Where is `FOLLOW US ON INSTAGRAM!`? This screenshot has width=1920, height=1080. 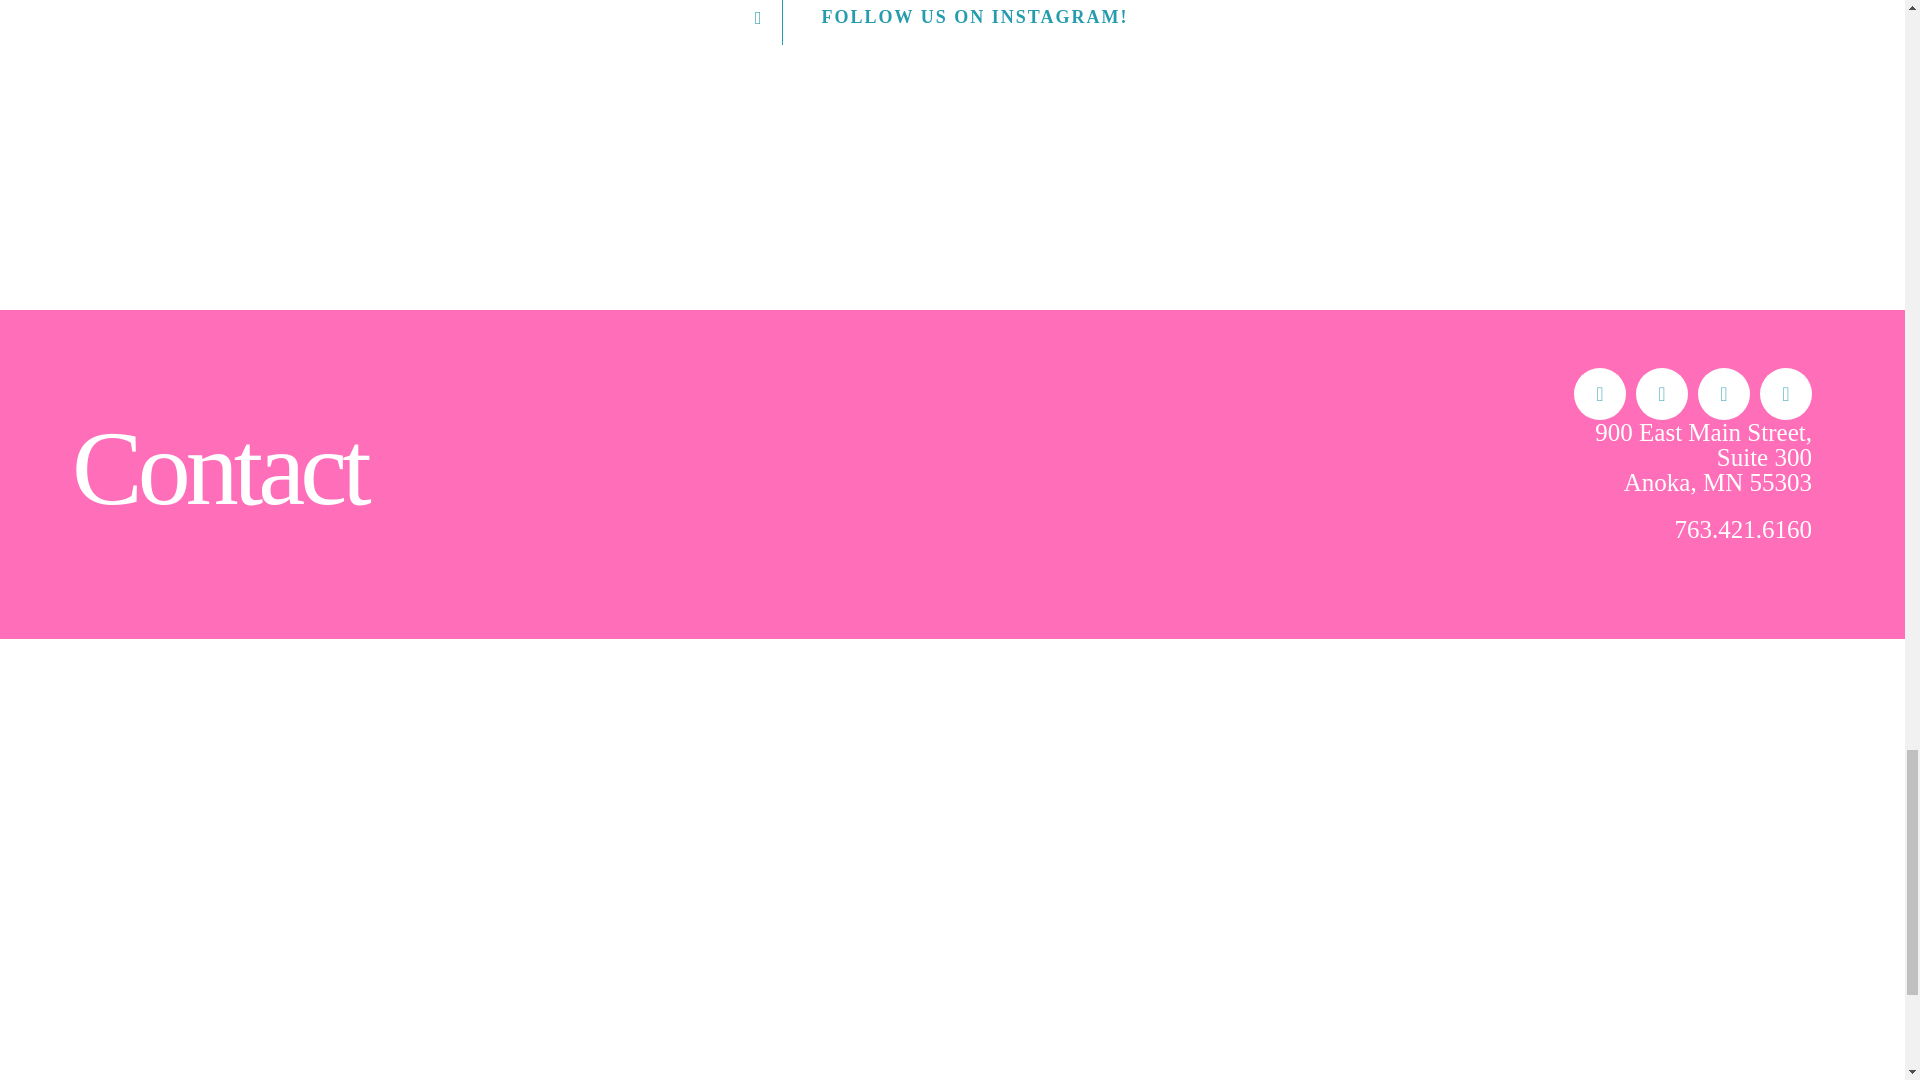 FOLLOW US ON INSTAGRAM! is located at coordinates (953, 22).